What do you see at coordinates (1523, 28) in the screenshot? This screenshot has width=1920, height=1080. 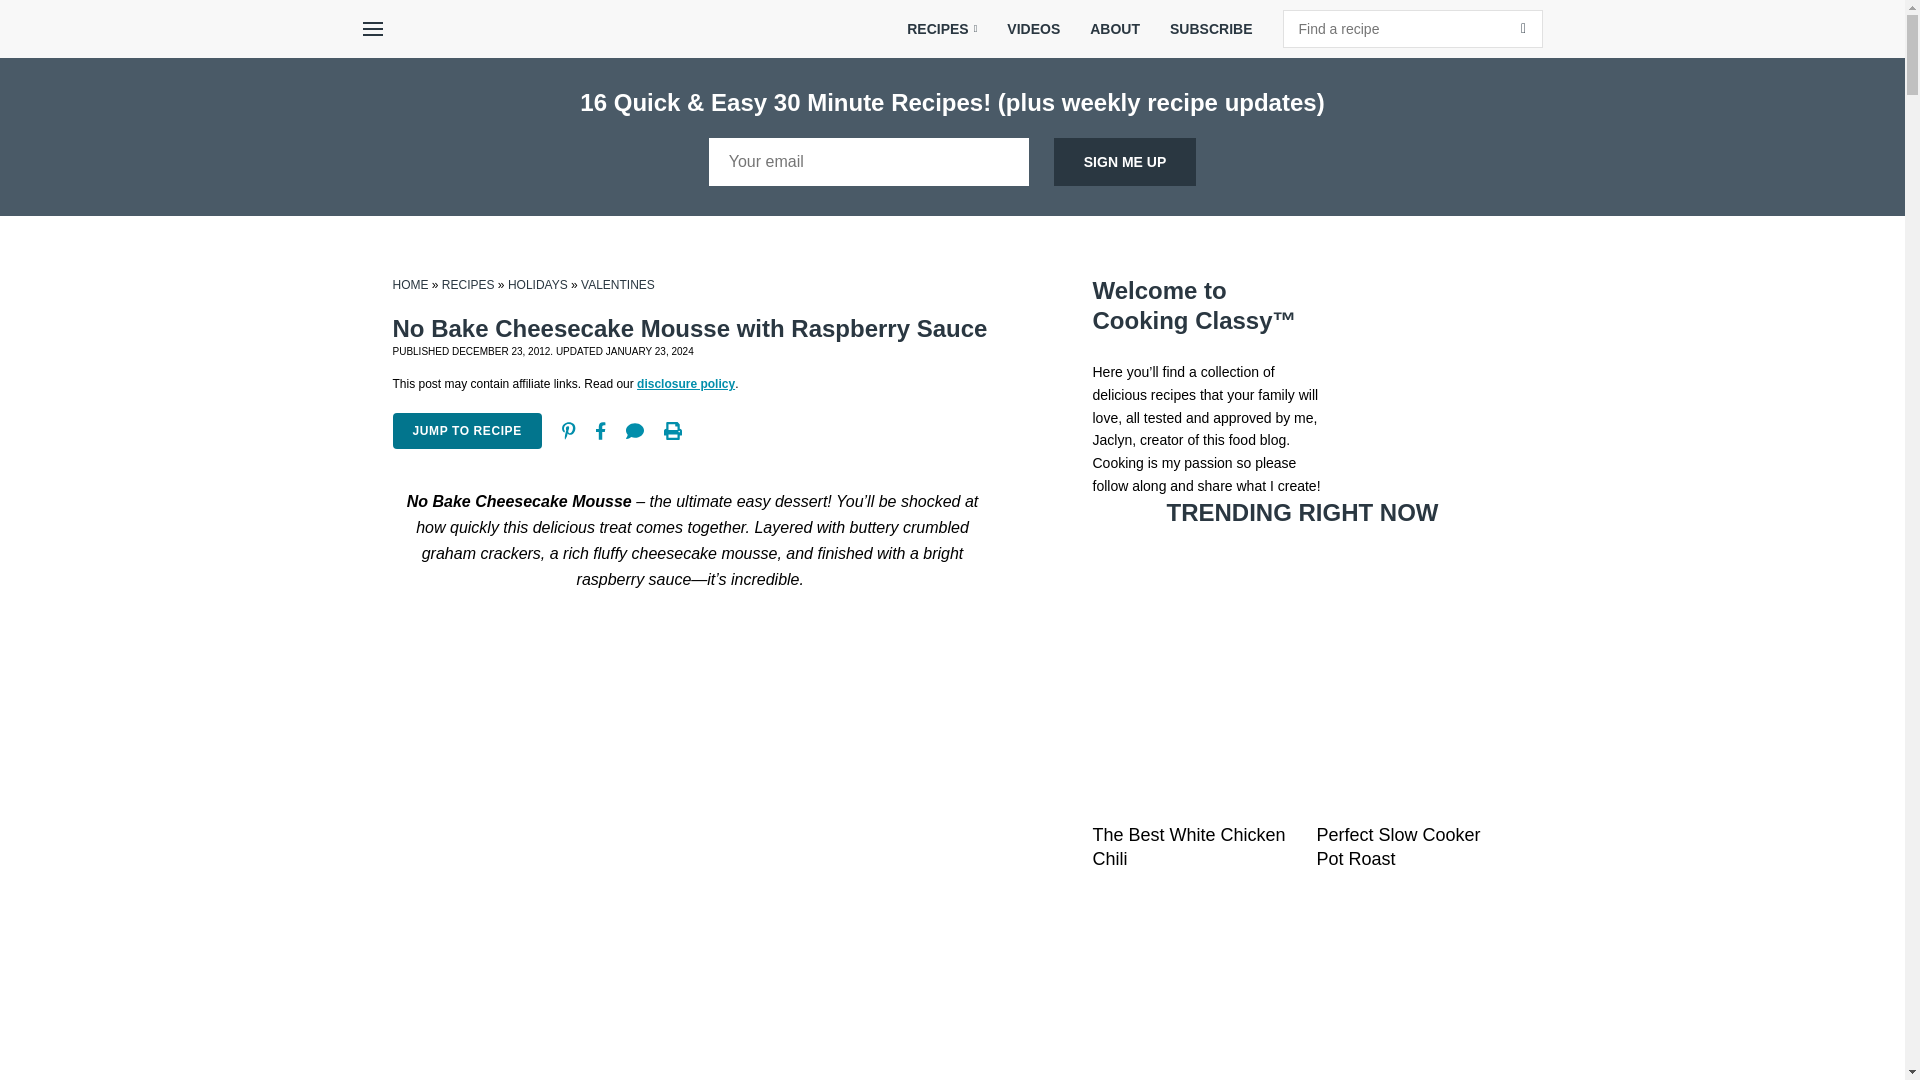 I see `Submit` at bounding box center [1523, 28].